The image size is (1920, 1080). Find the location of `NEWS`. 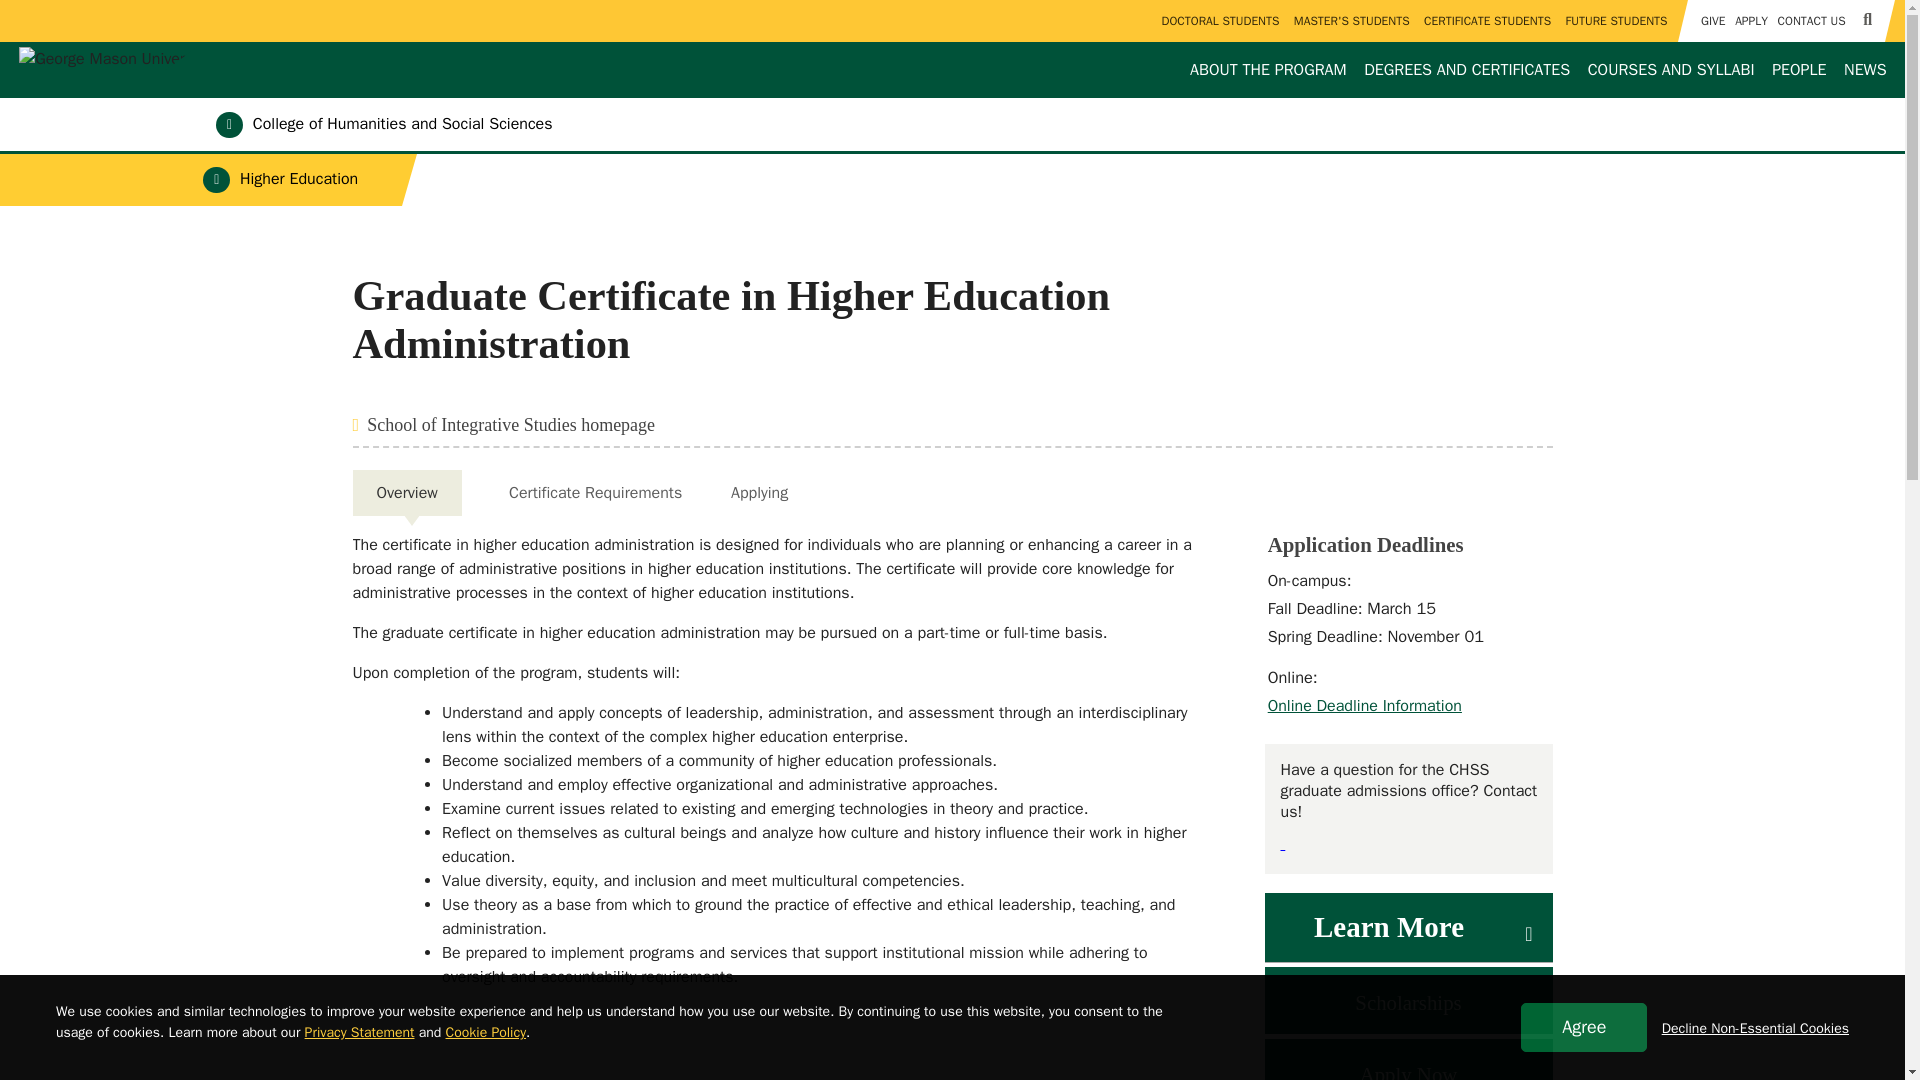

NEWS is located at coordinates (1865, 70).